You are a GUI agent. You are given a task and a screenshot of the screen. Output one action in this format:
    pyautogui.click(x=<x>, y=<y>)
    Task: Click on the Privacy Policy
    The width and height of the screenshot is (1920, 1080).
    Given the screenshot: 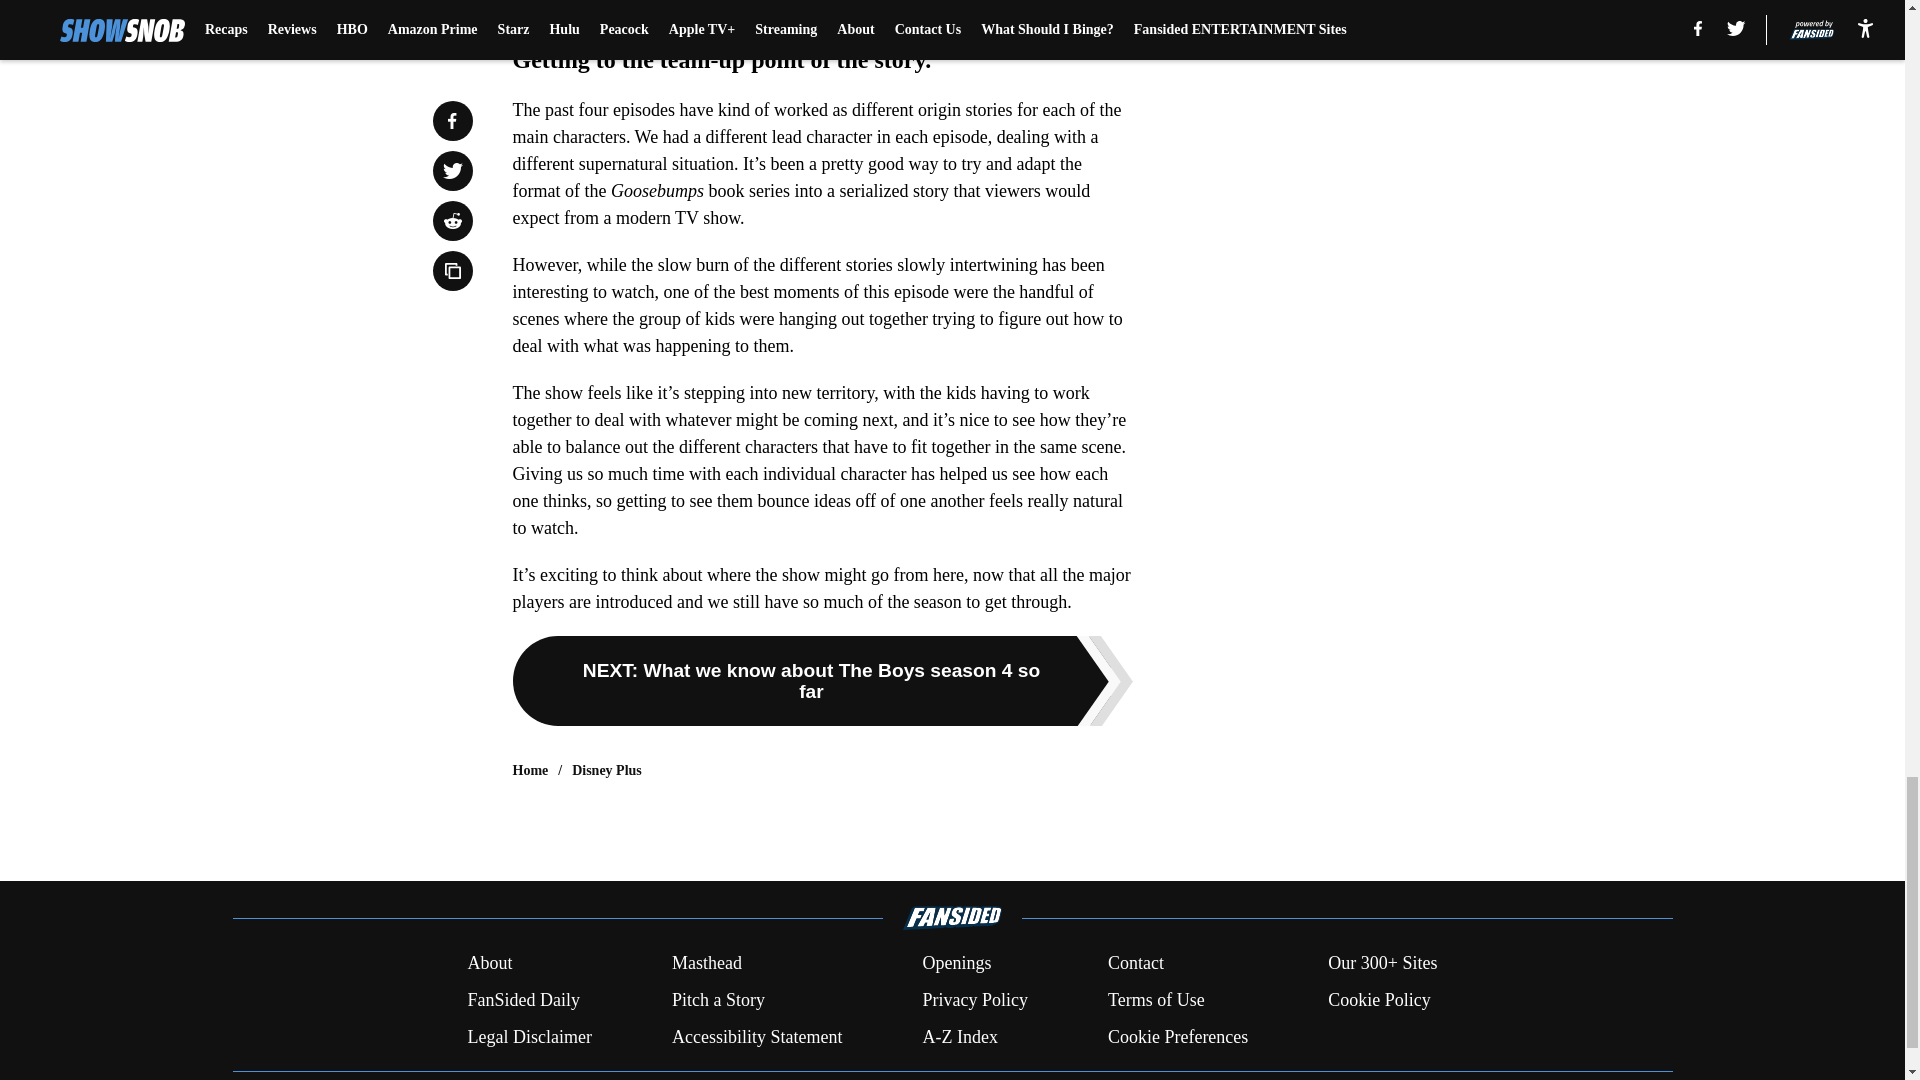 What is the action you would take?
    pyautogui.click(x=974, y=1000)
    